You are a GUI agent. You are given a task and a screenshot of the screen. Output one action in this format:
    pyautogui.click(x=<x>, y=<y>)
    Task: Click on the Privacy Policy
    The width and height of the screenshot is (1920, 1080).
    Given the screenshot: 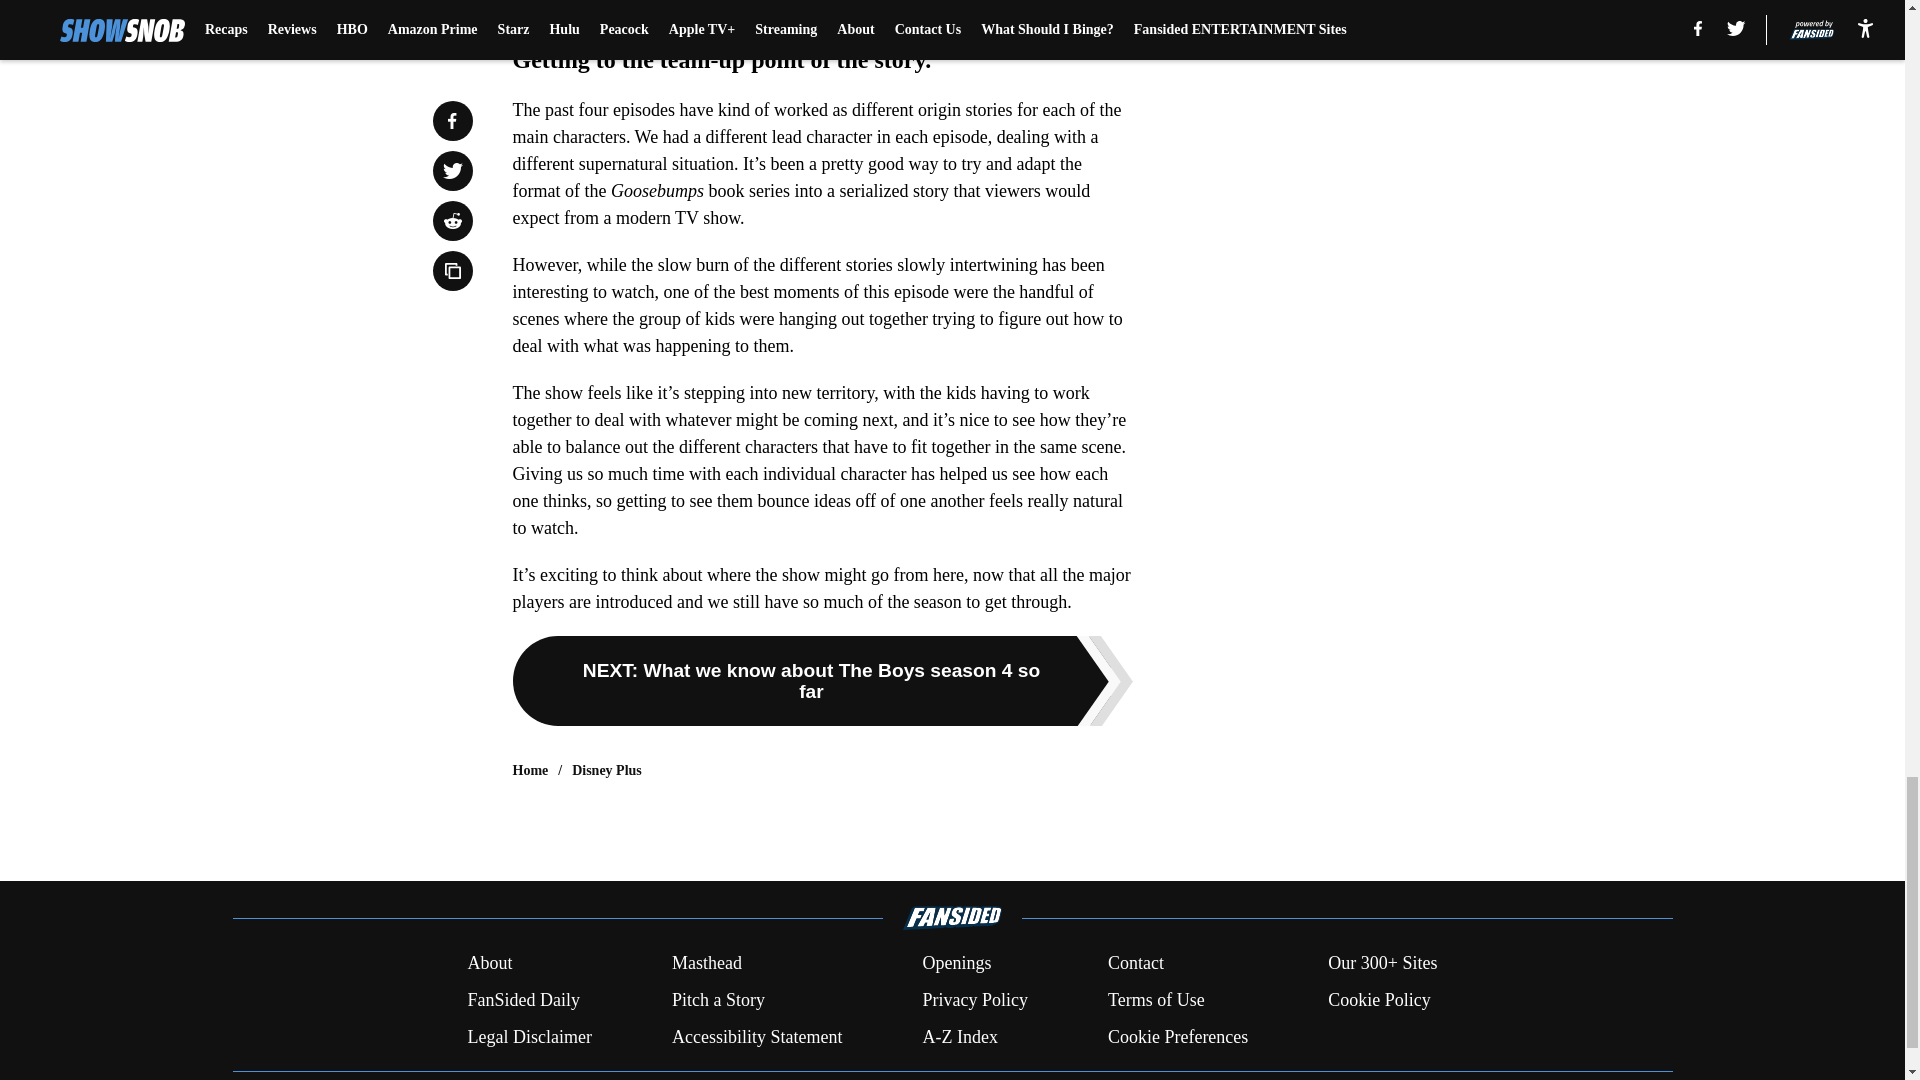 What is the action you would take?
    pyautogui.click(x=974, y=1000)
    